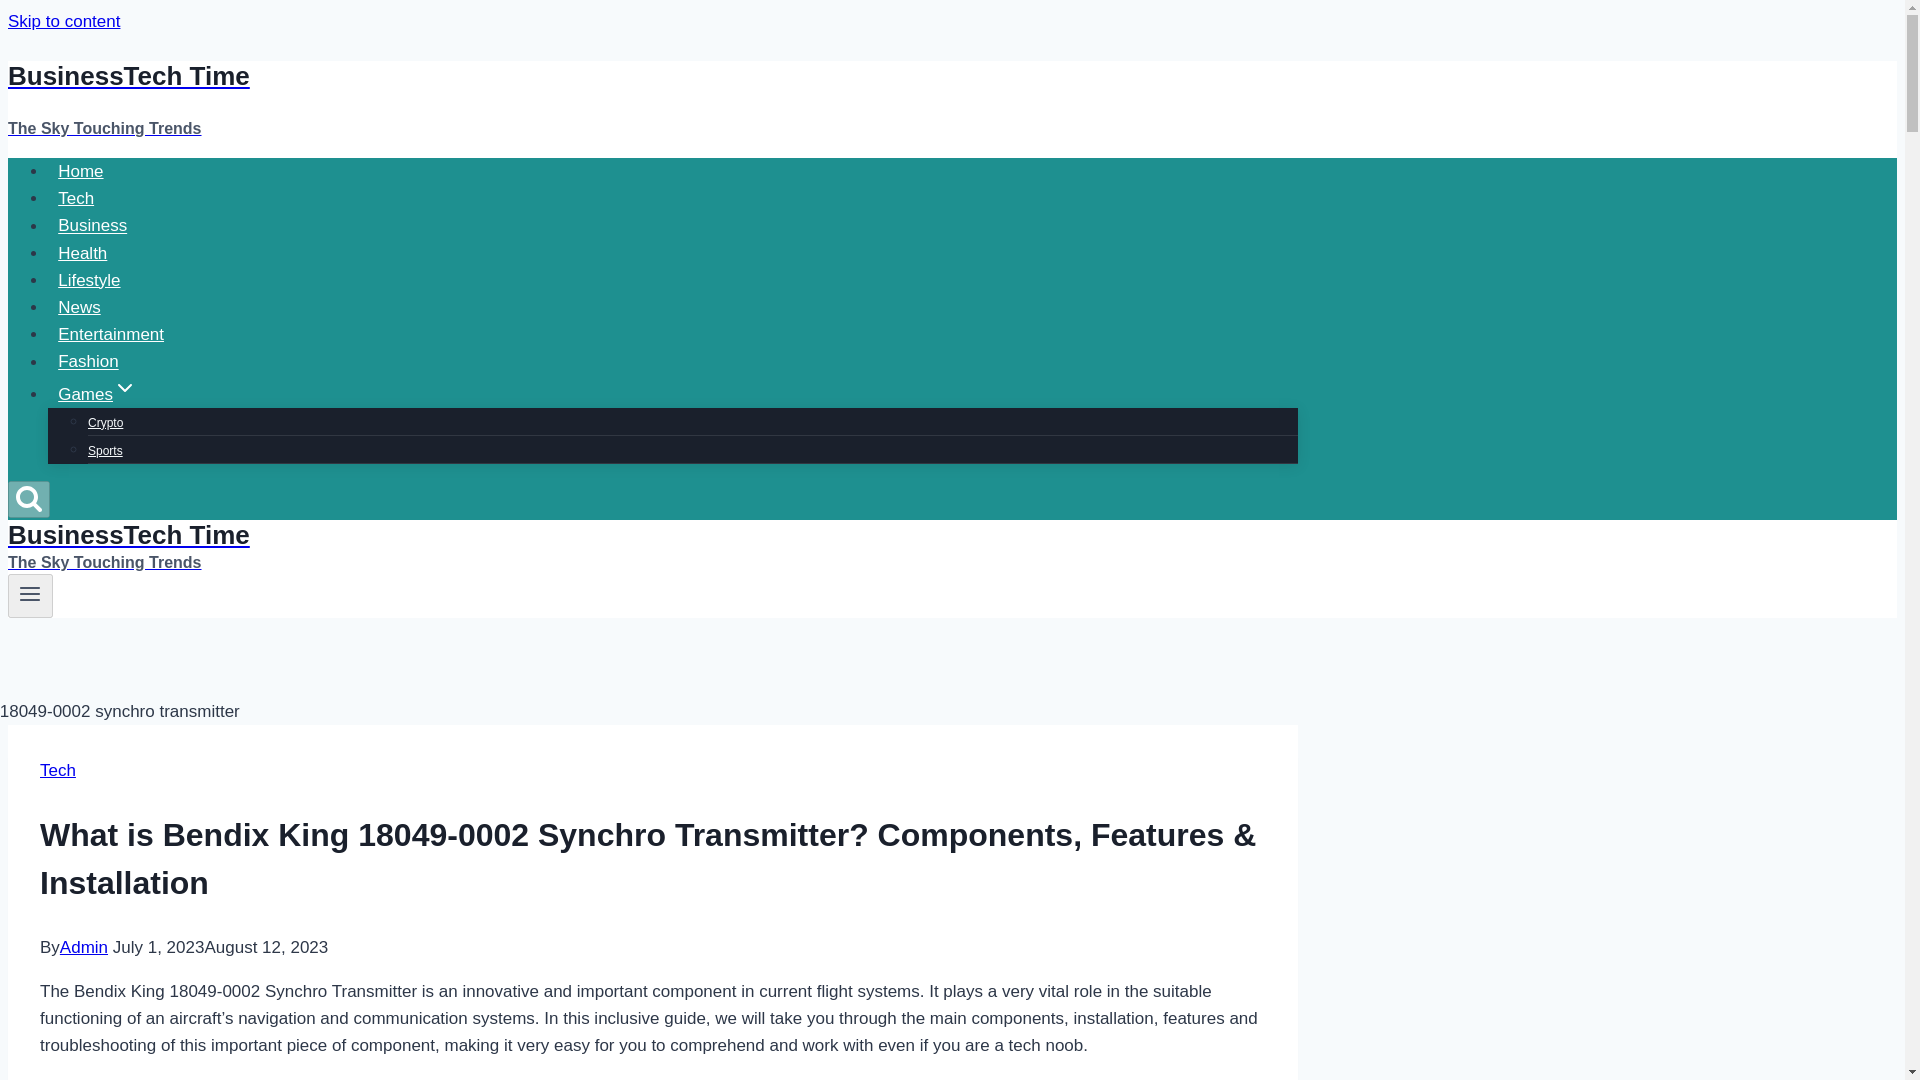  Describe the element at coordinates (58, 770) in the screenshot. I see `Tech` at that location.